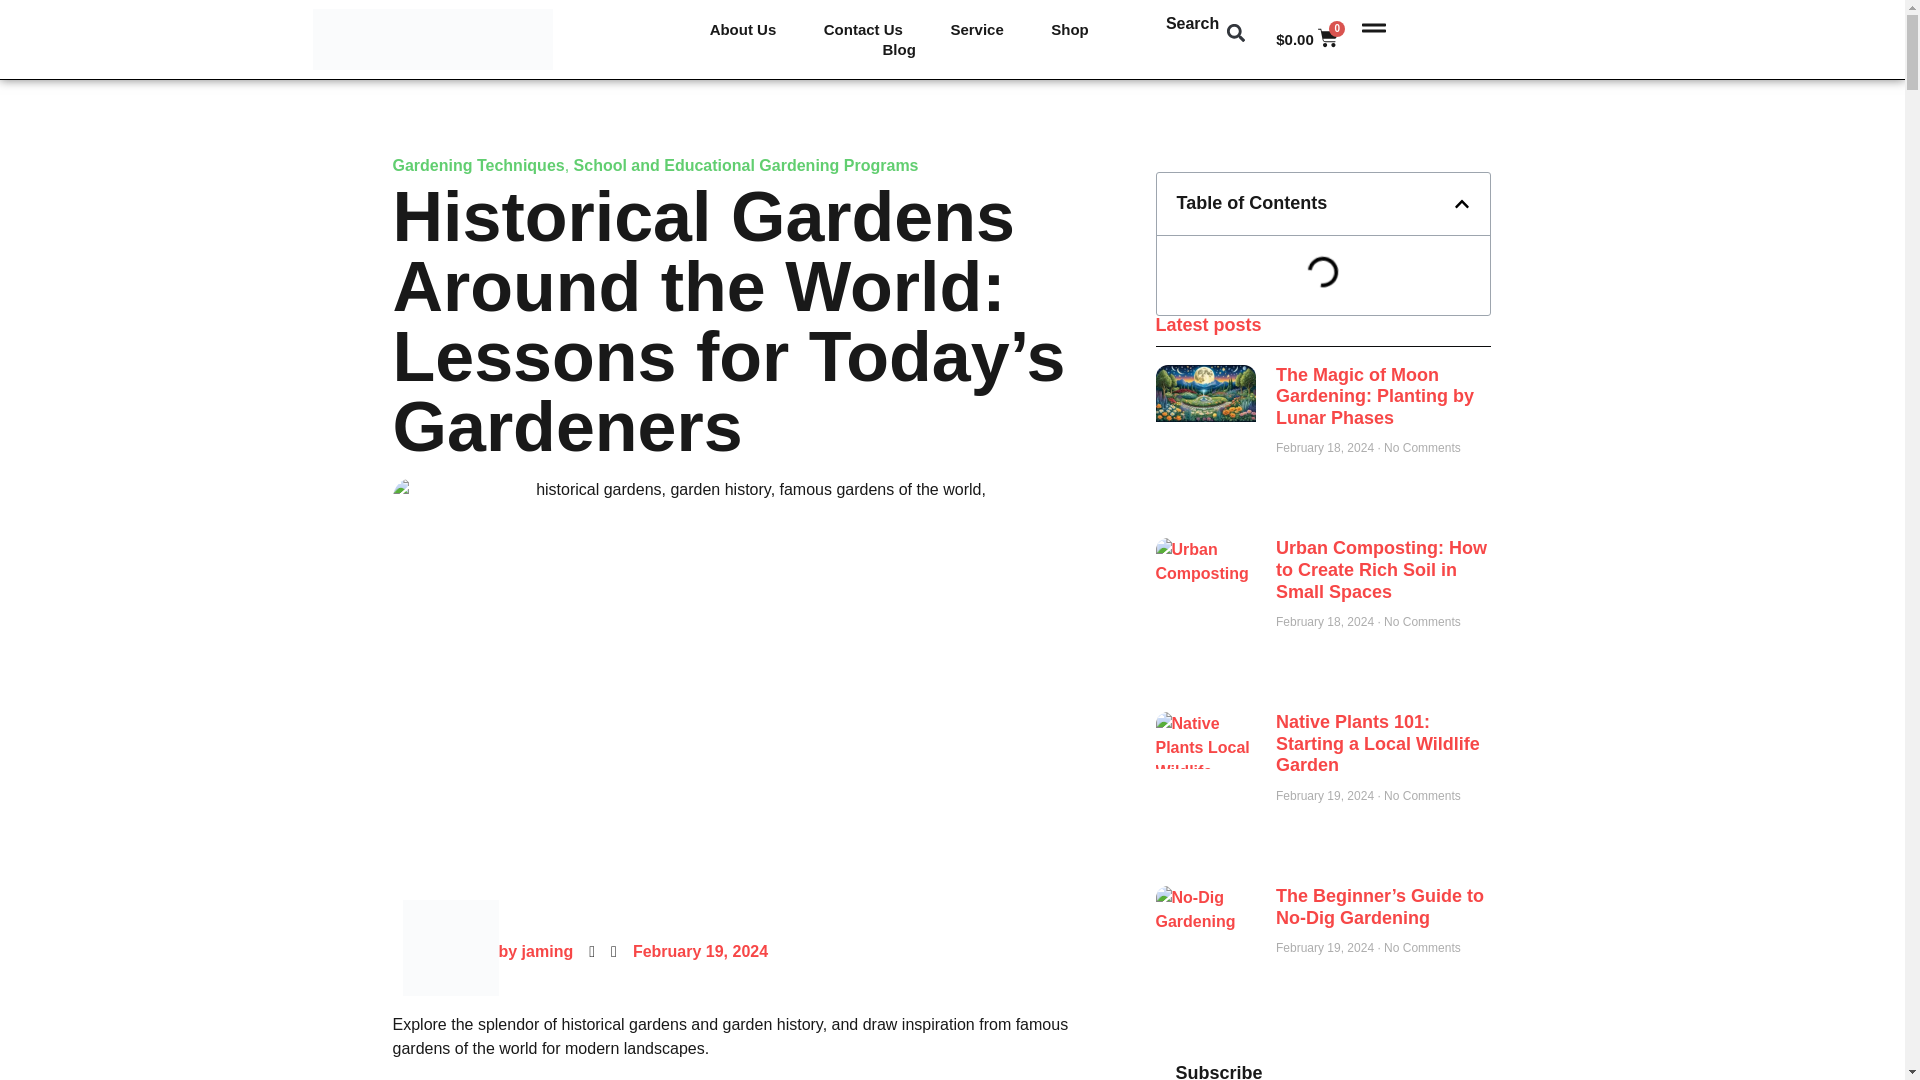 The width and height of the screenshot is (1920, 1080). What do you see at coordinates (977, 30) in the screenshot?
I see `Service` at bounding box center [977, 30].